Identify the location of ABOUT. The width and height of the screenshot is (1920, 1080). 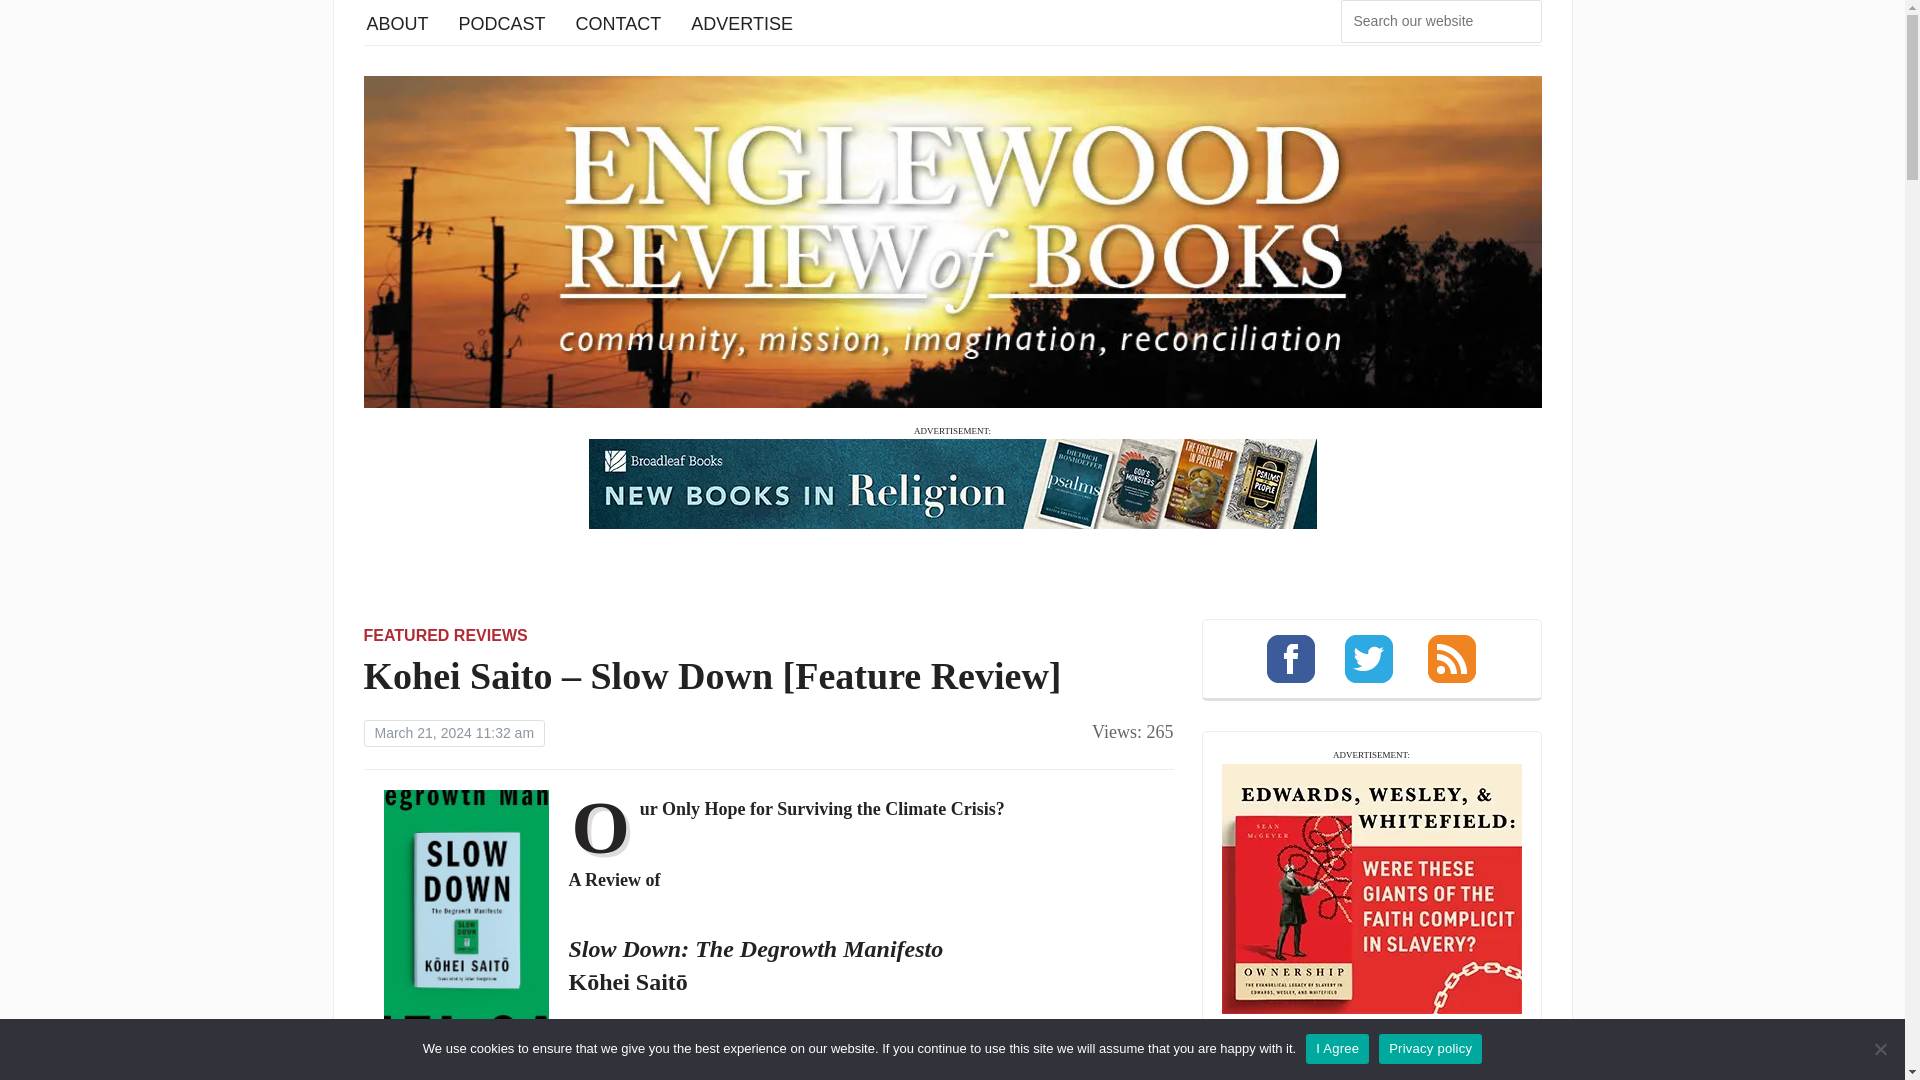
(397, 22).